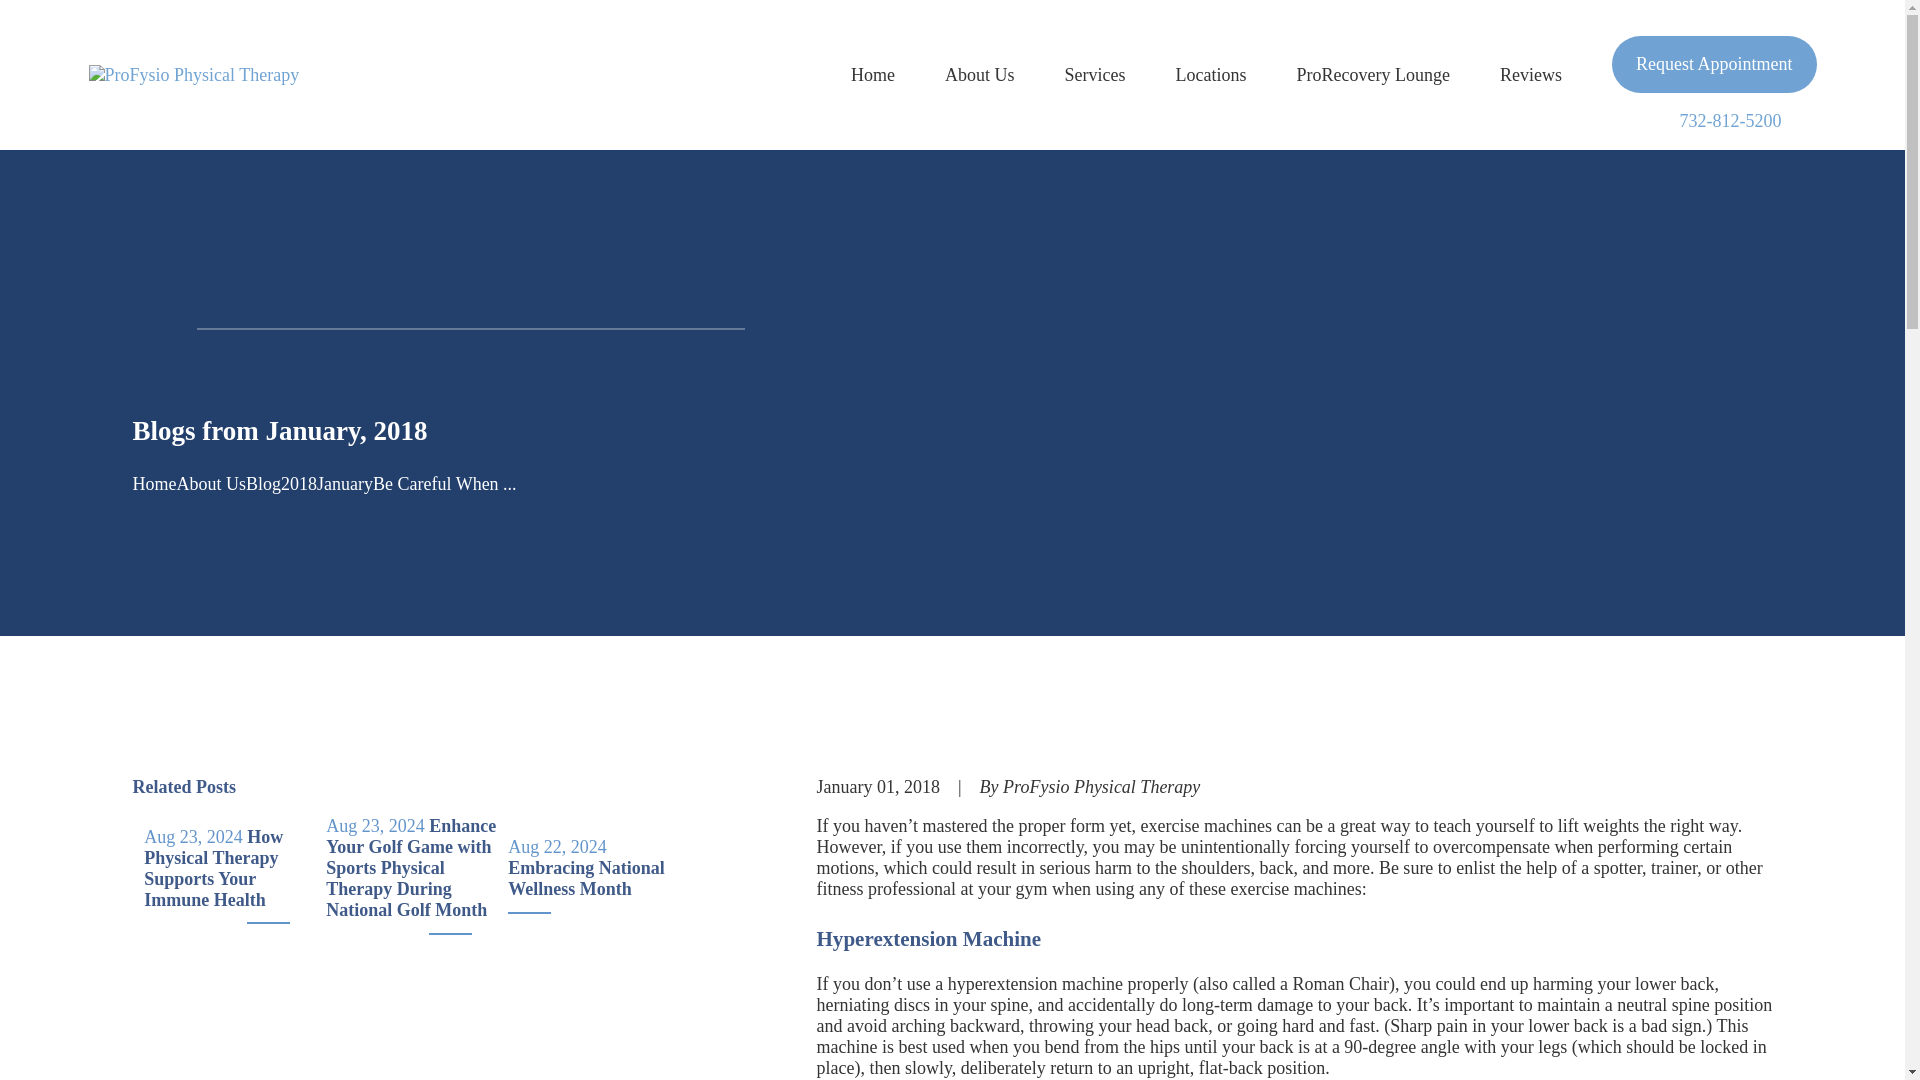 This screenshot has width=1920, height=1080. Describe the element at coordinates (154, 484) in the screenshot. I see `Go Home` at that location.